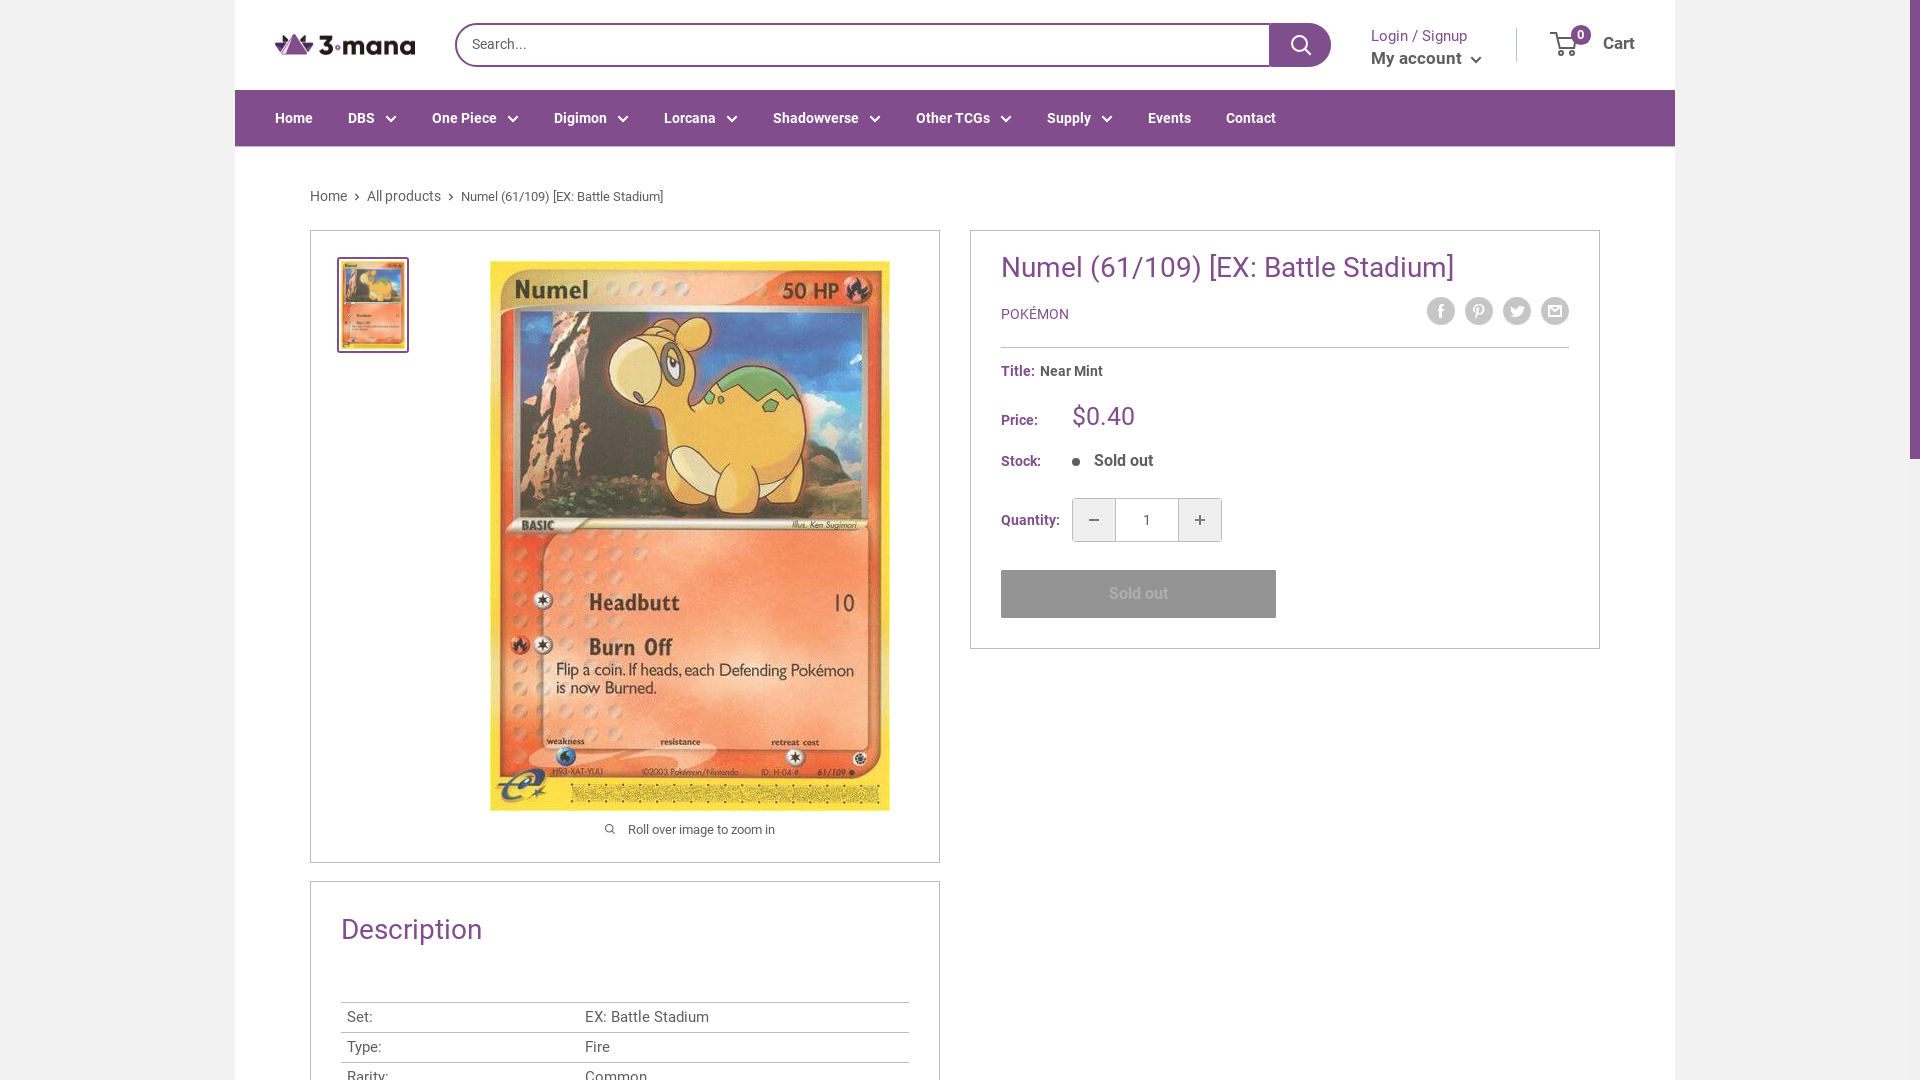 The width and height of the screenshot is (1920, 1080). I want to click on CNY, so click(324, 212).